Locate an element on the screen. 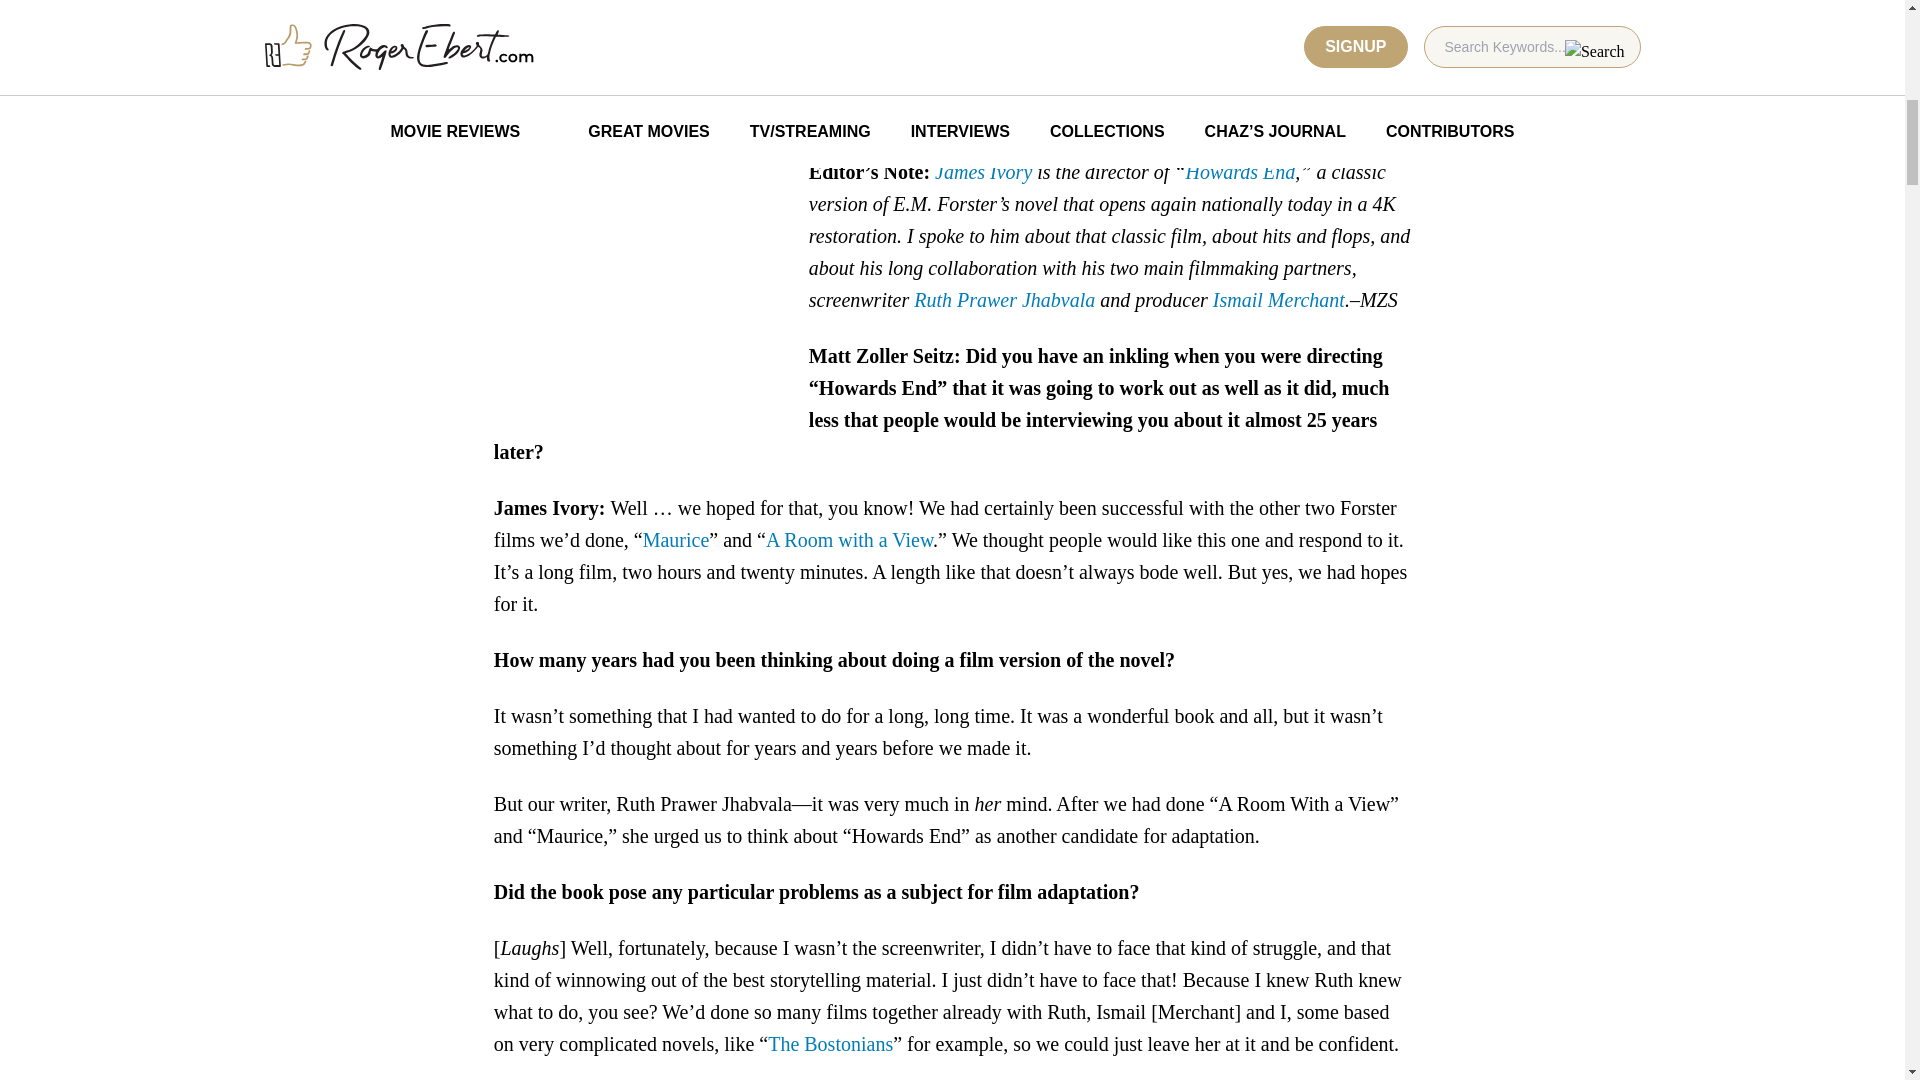 The image size is (1920, 1080). Maurice is located at coordinates (676, 540).